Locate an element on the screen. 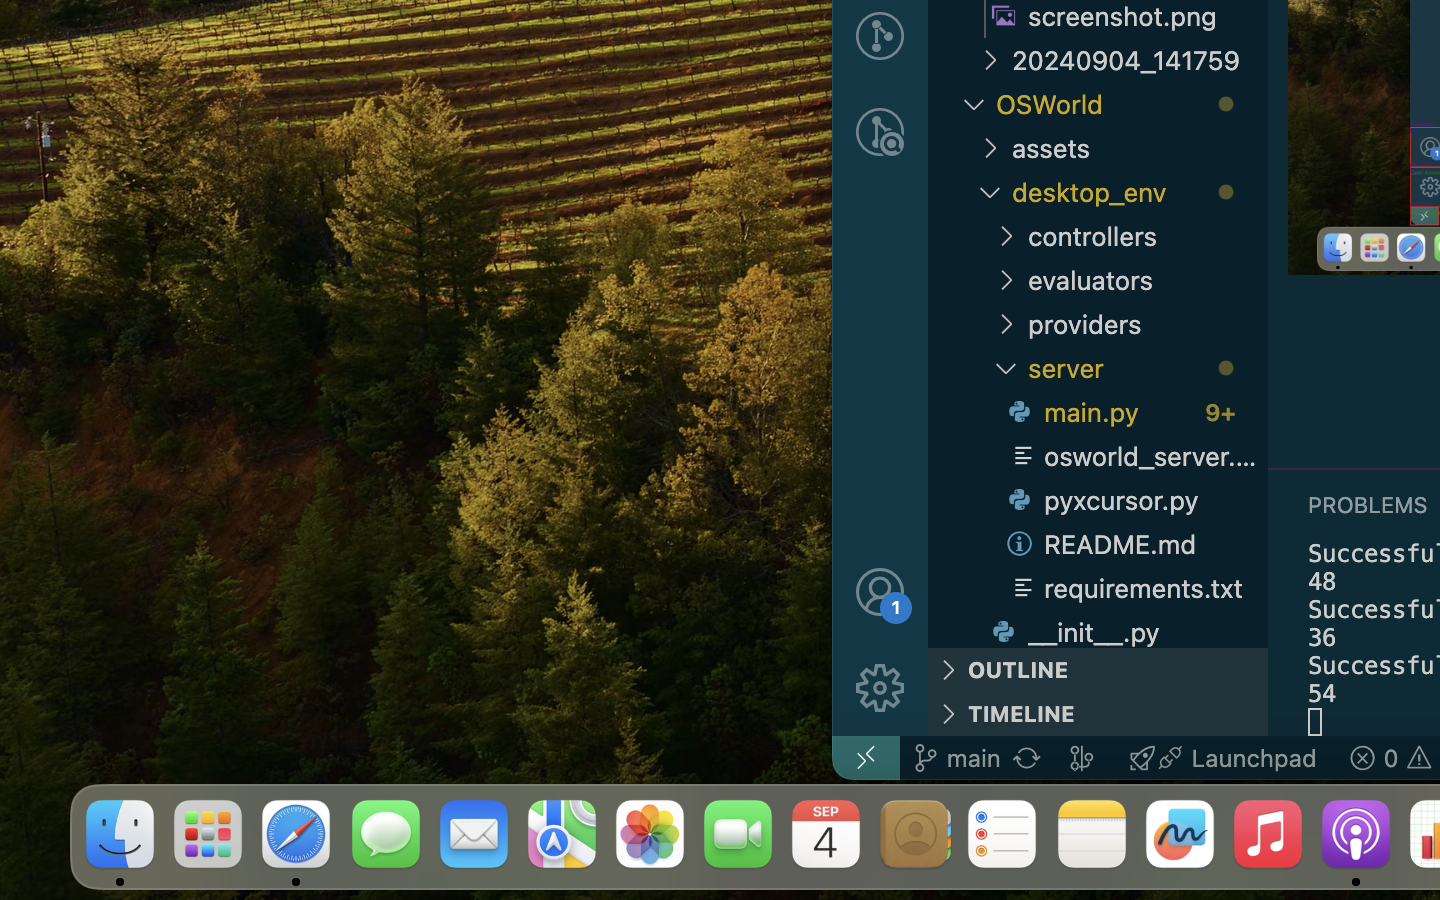 This screenshot has height=900, width=1440. osworld_server.service  is located at coordinates (1134, 456).